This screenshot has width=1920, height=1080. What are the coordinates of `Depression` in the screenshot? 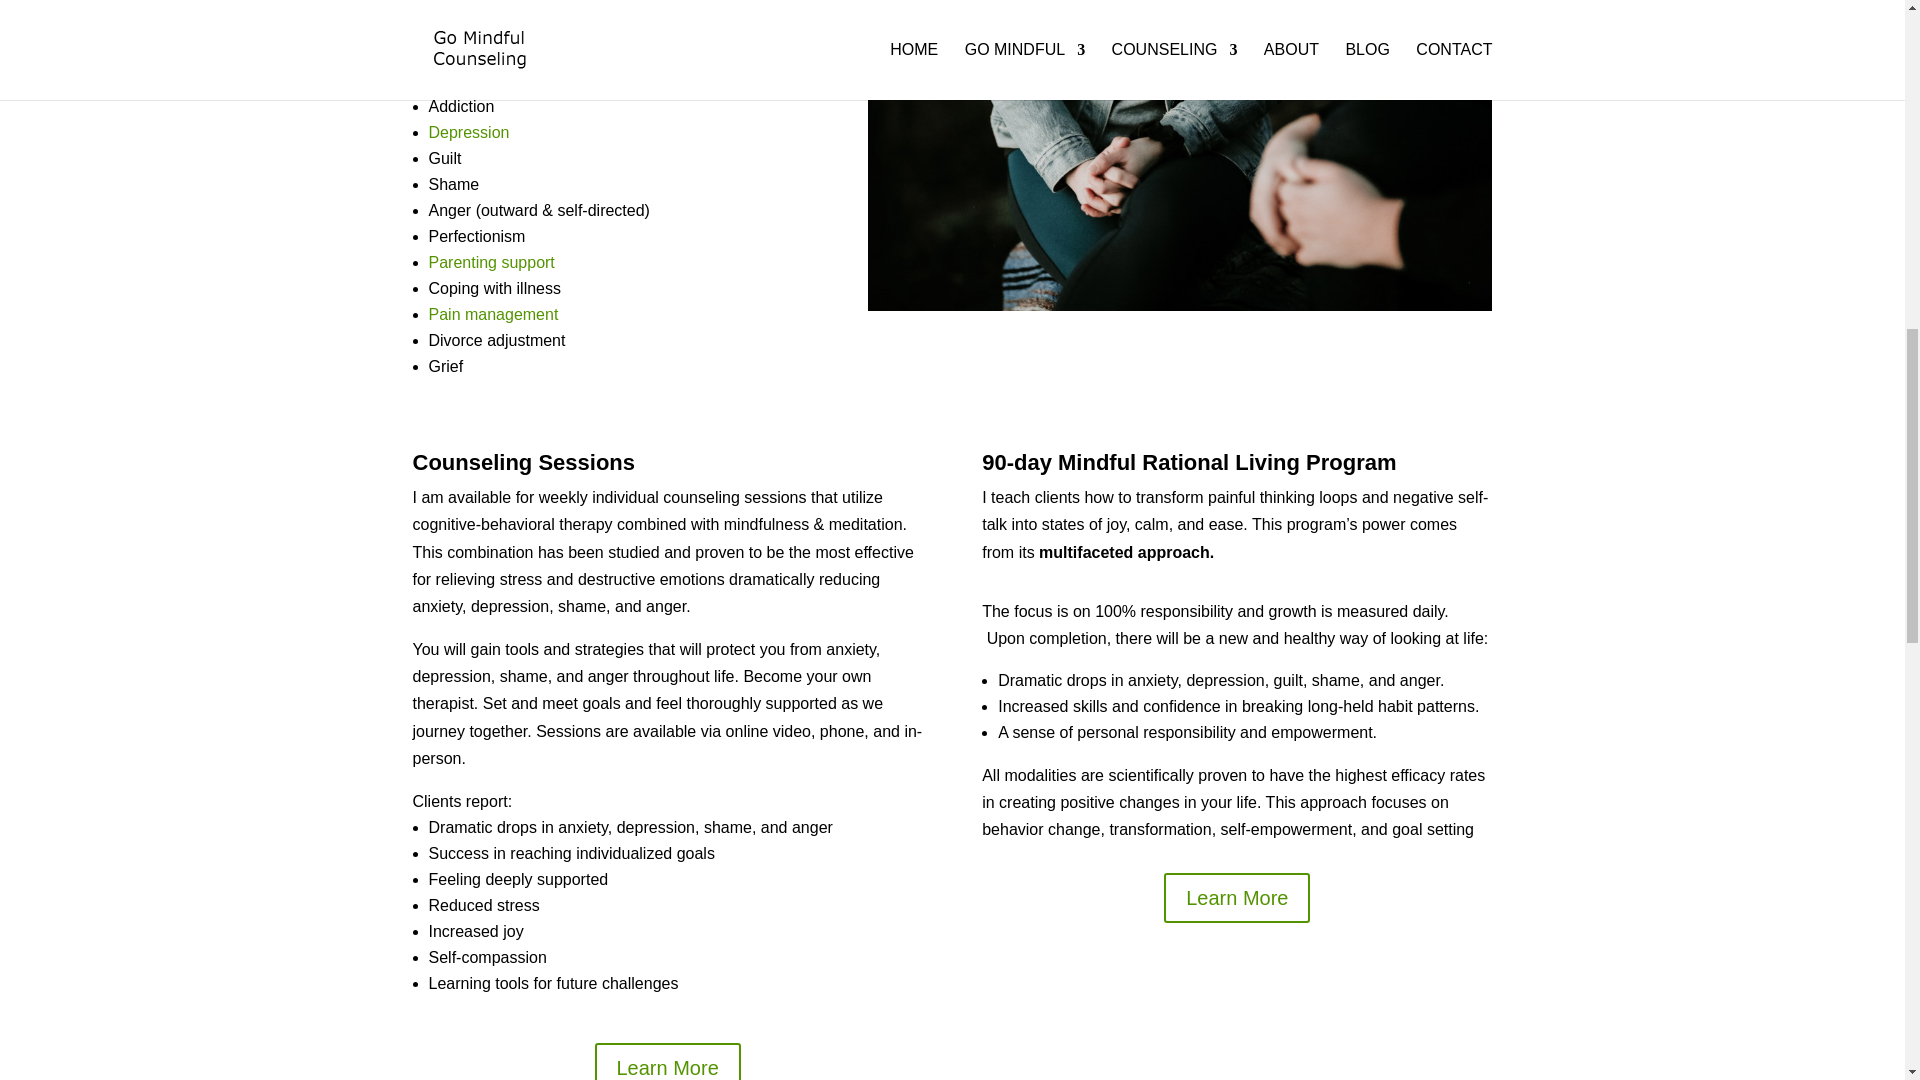 It's located at (468, 132).